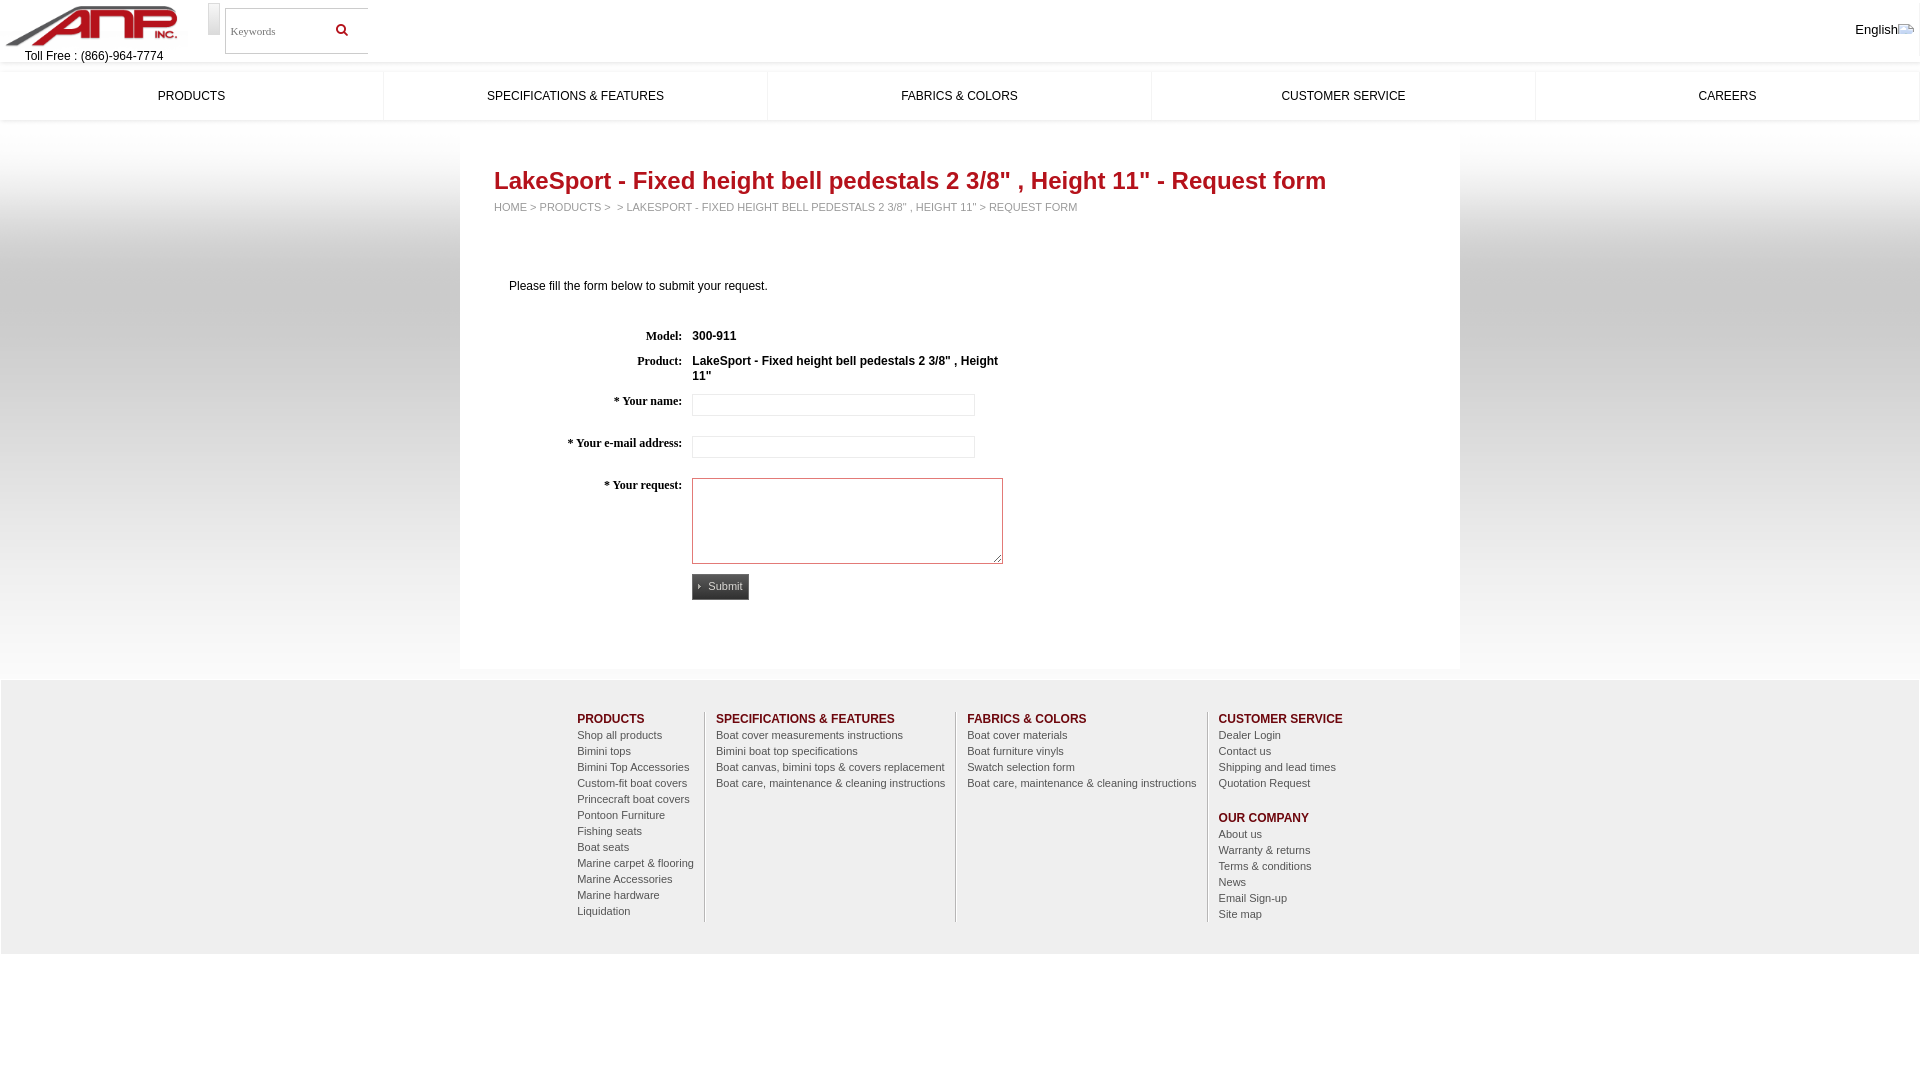  Describe the element at coordinates (610, 719) in the screenshot. I see `PRODUCTS` at that location.